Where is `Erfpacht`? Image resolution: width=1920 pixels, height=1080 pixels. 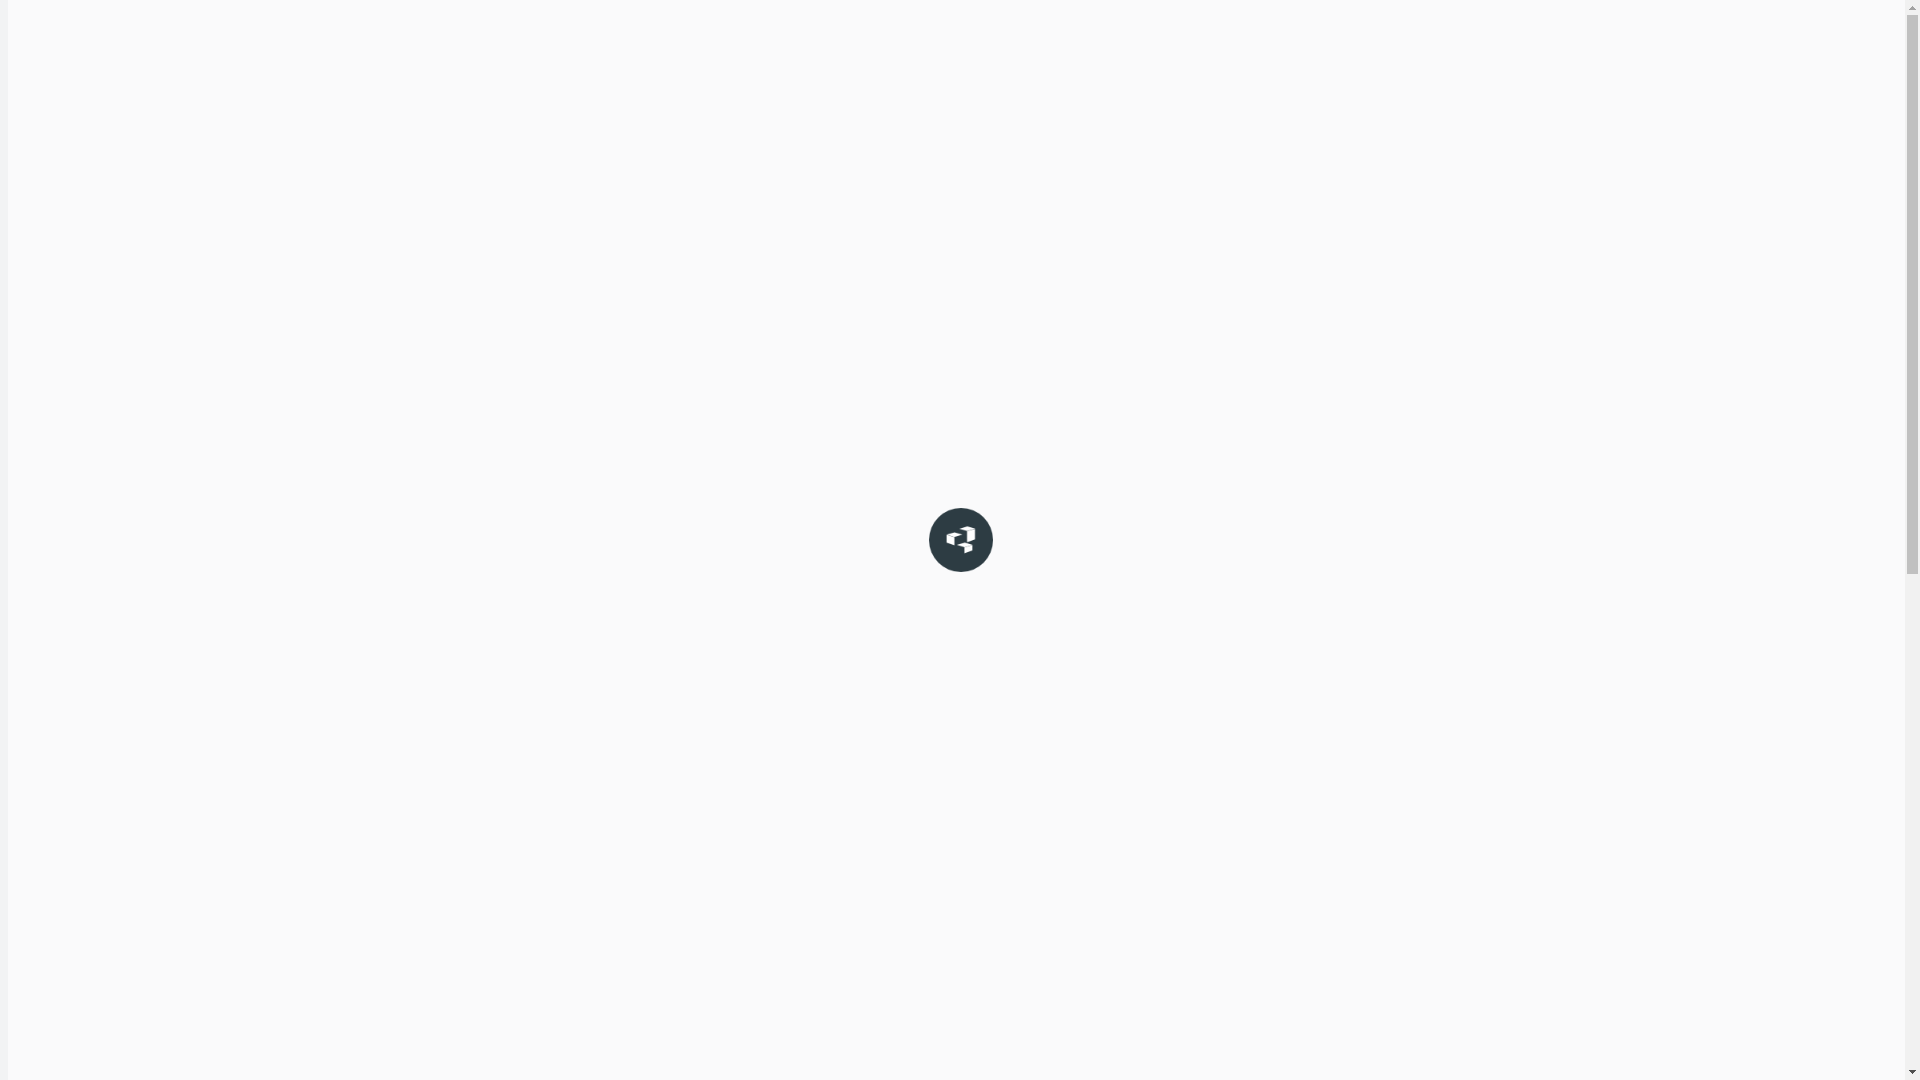
Erfpacht is located at coordinates (822, 184).